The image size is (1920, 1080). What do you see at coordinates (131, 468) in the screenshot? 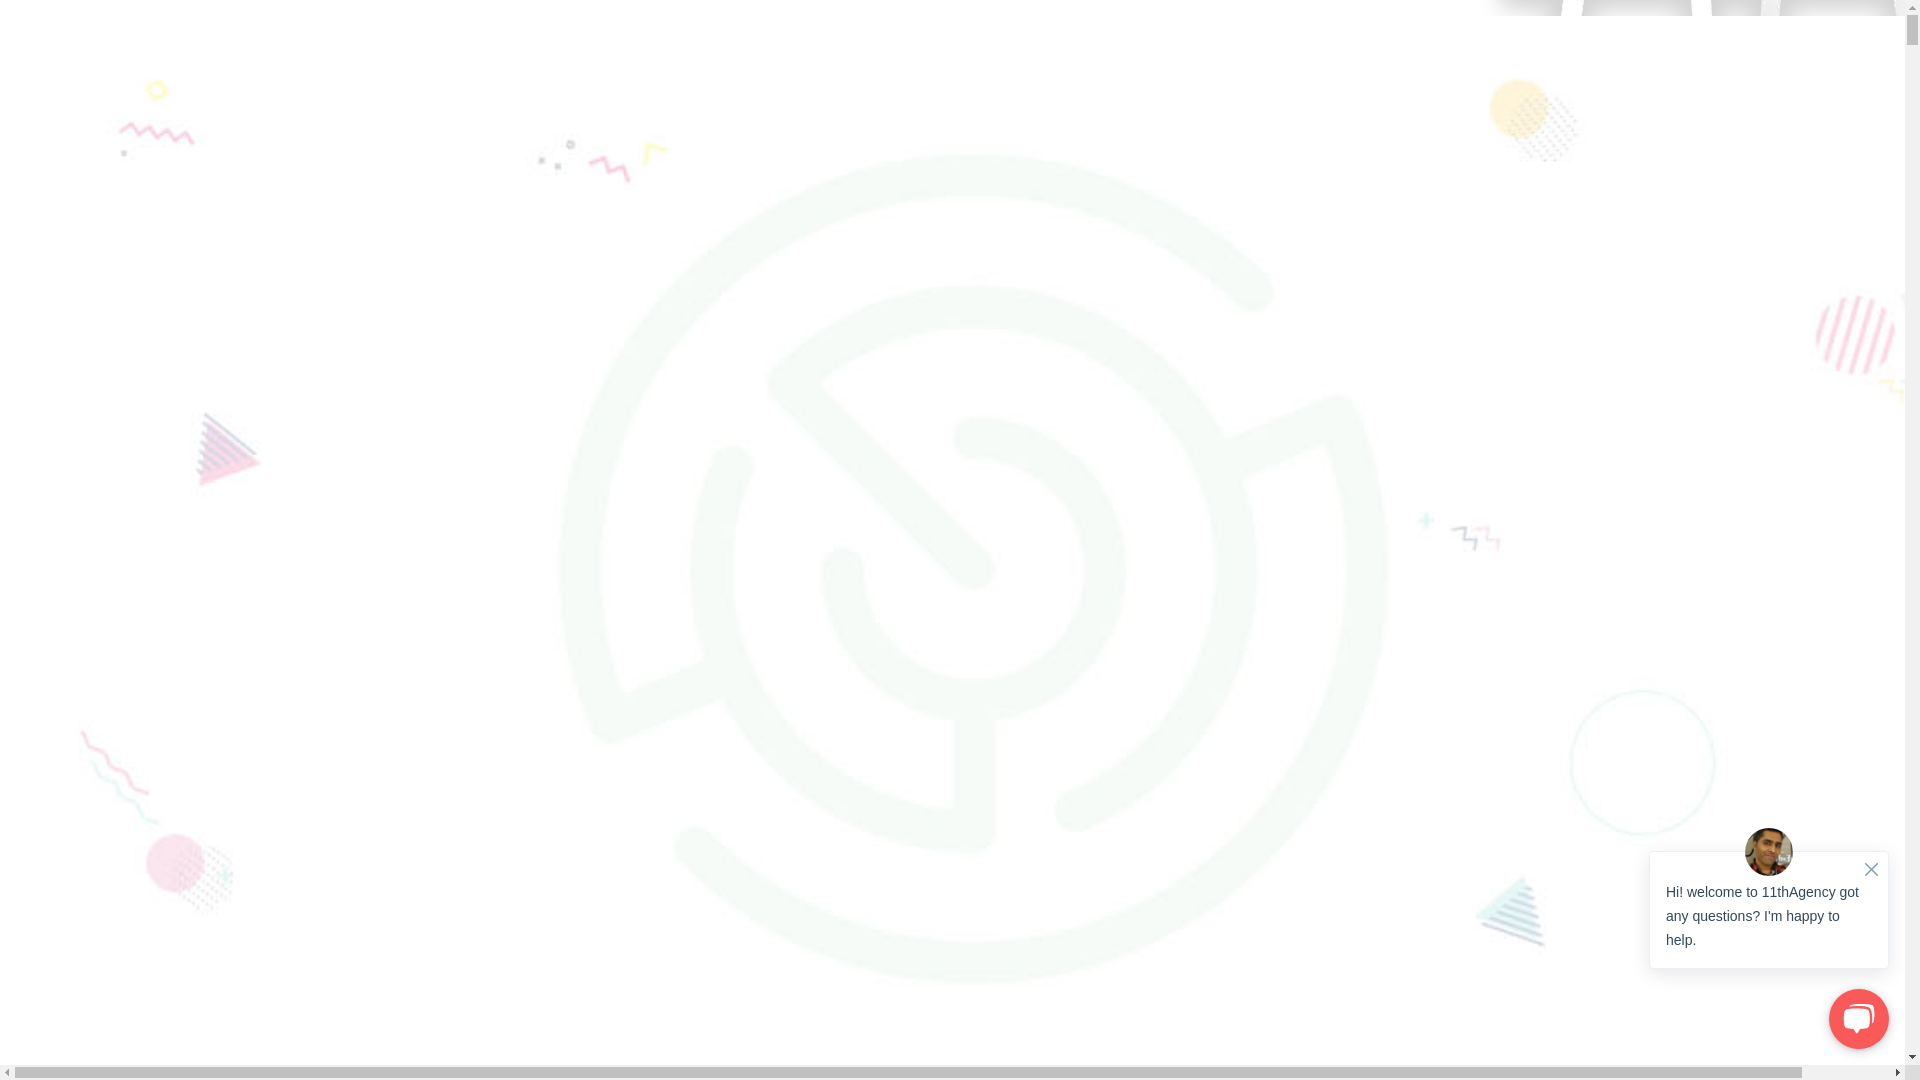
I see `Development` at bounding box center [131, 468].